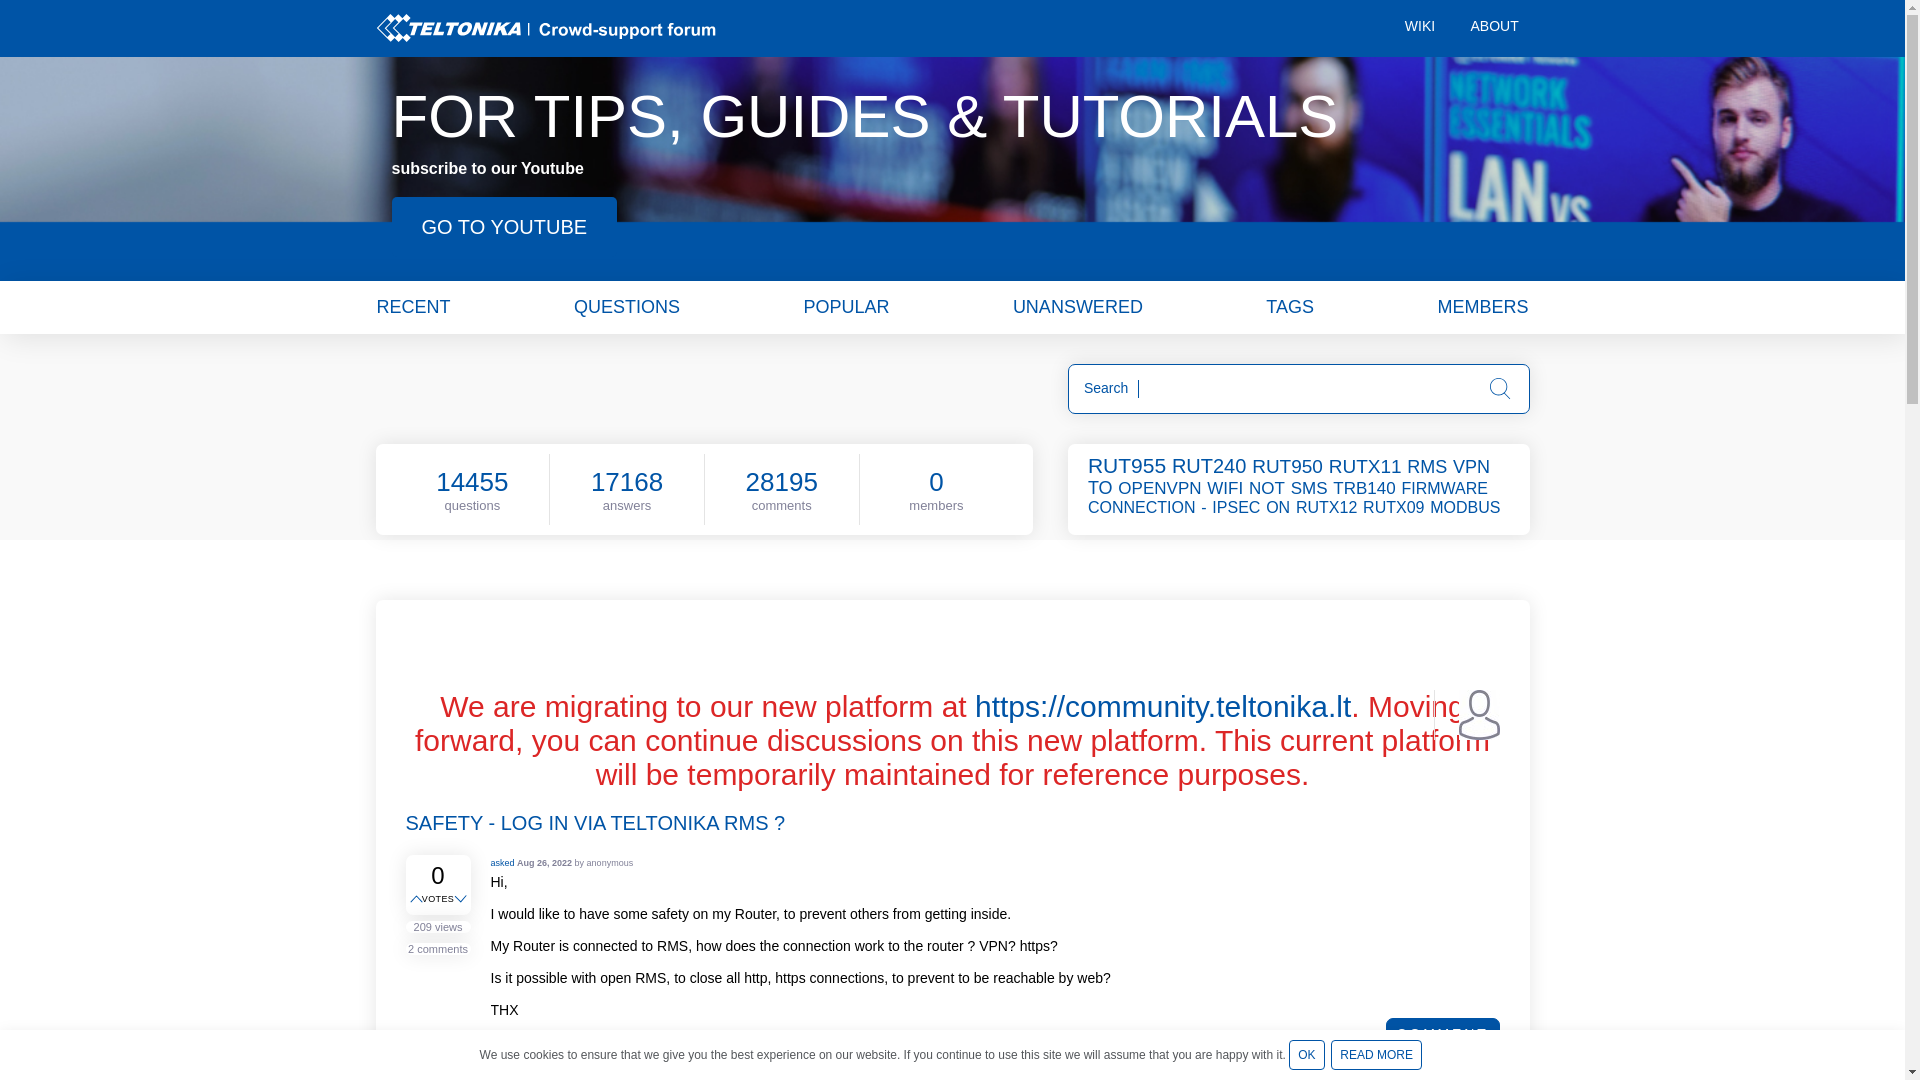 The height and width of the screenshot is (1080, 1920). Describe the element at coordinates (1288, 466) in the screenshot. I see `RUT950` at that location.